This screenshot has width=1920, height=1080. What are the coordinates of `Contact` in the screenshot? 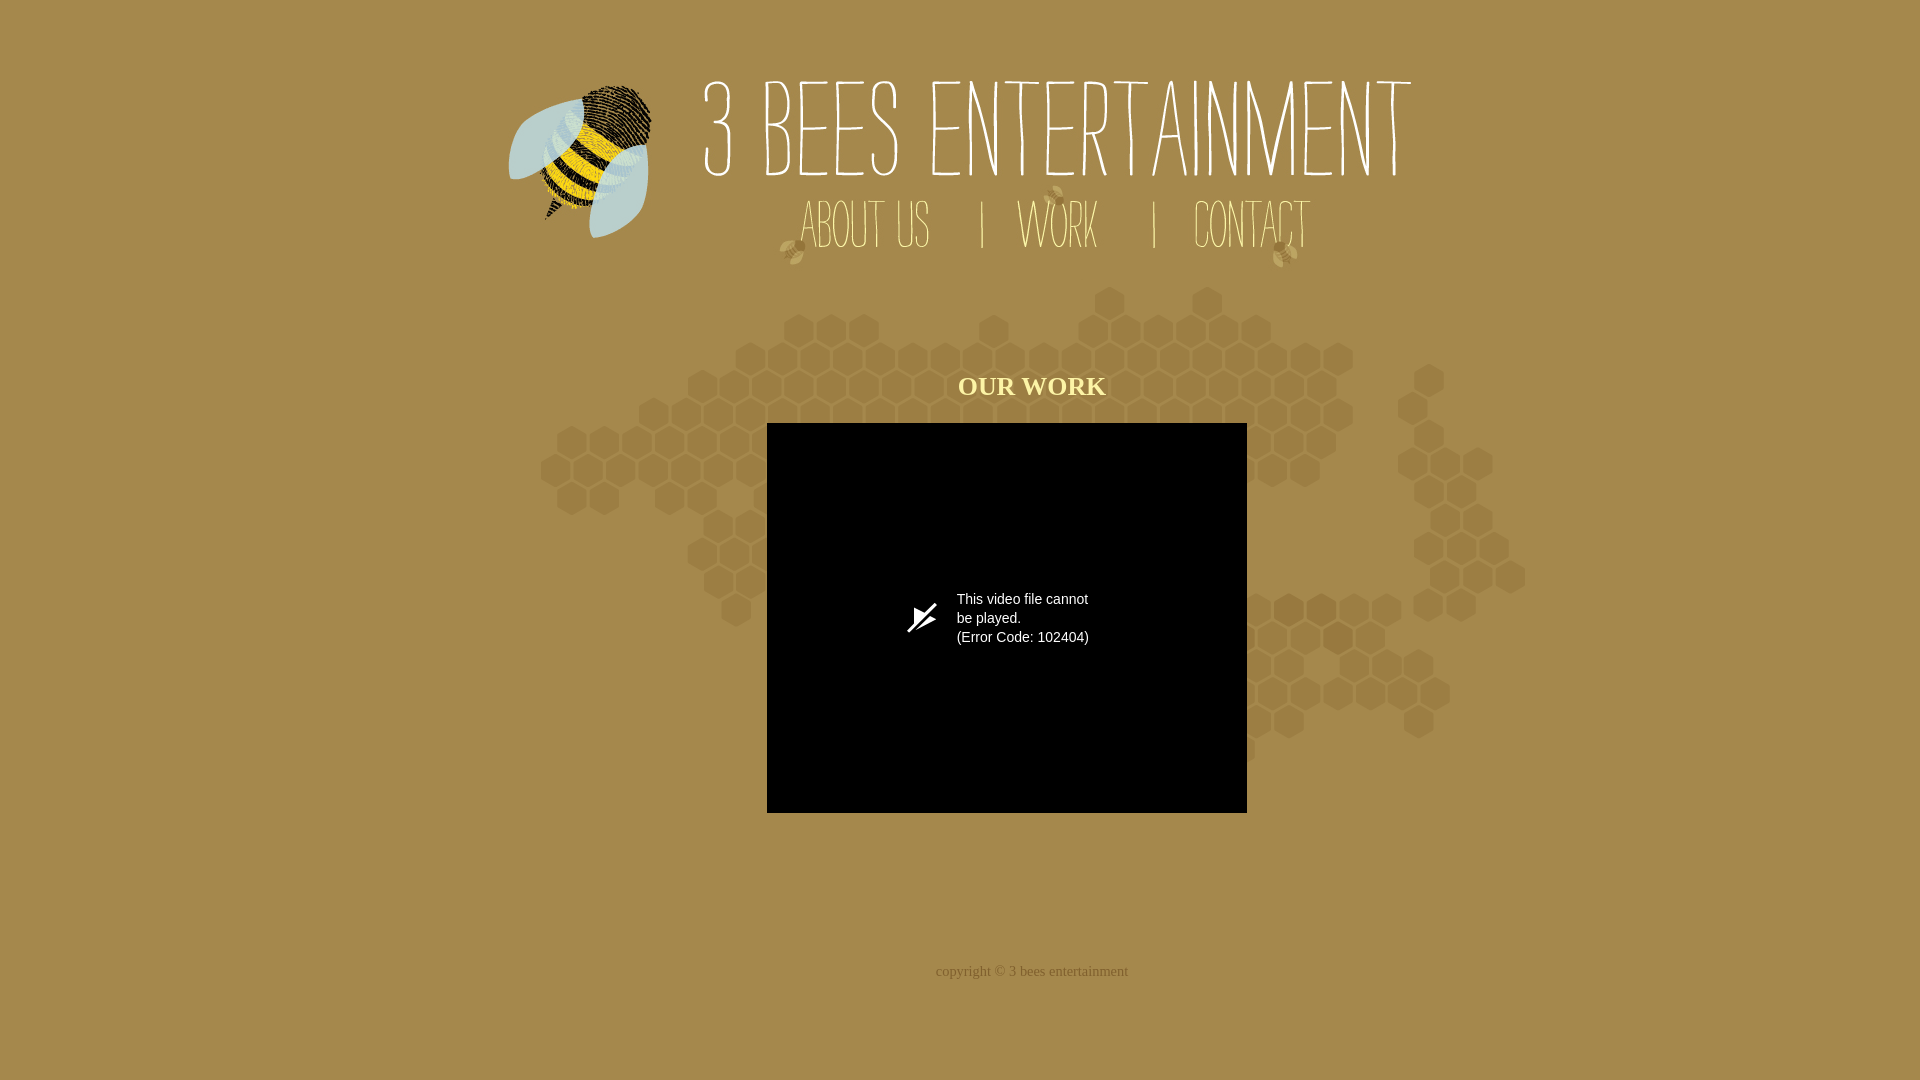 It's located at (1252, 232).